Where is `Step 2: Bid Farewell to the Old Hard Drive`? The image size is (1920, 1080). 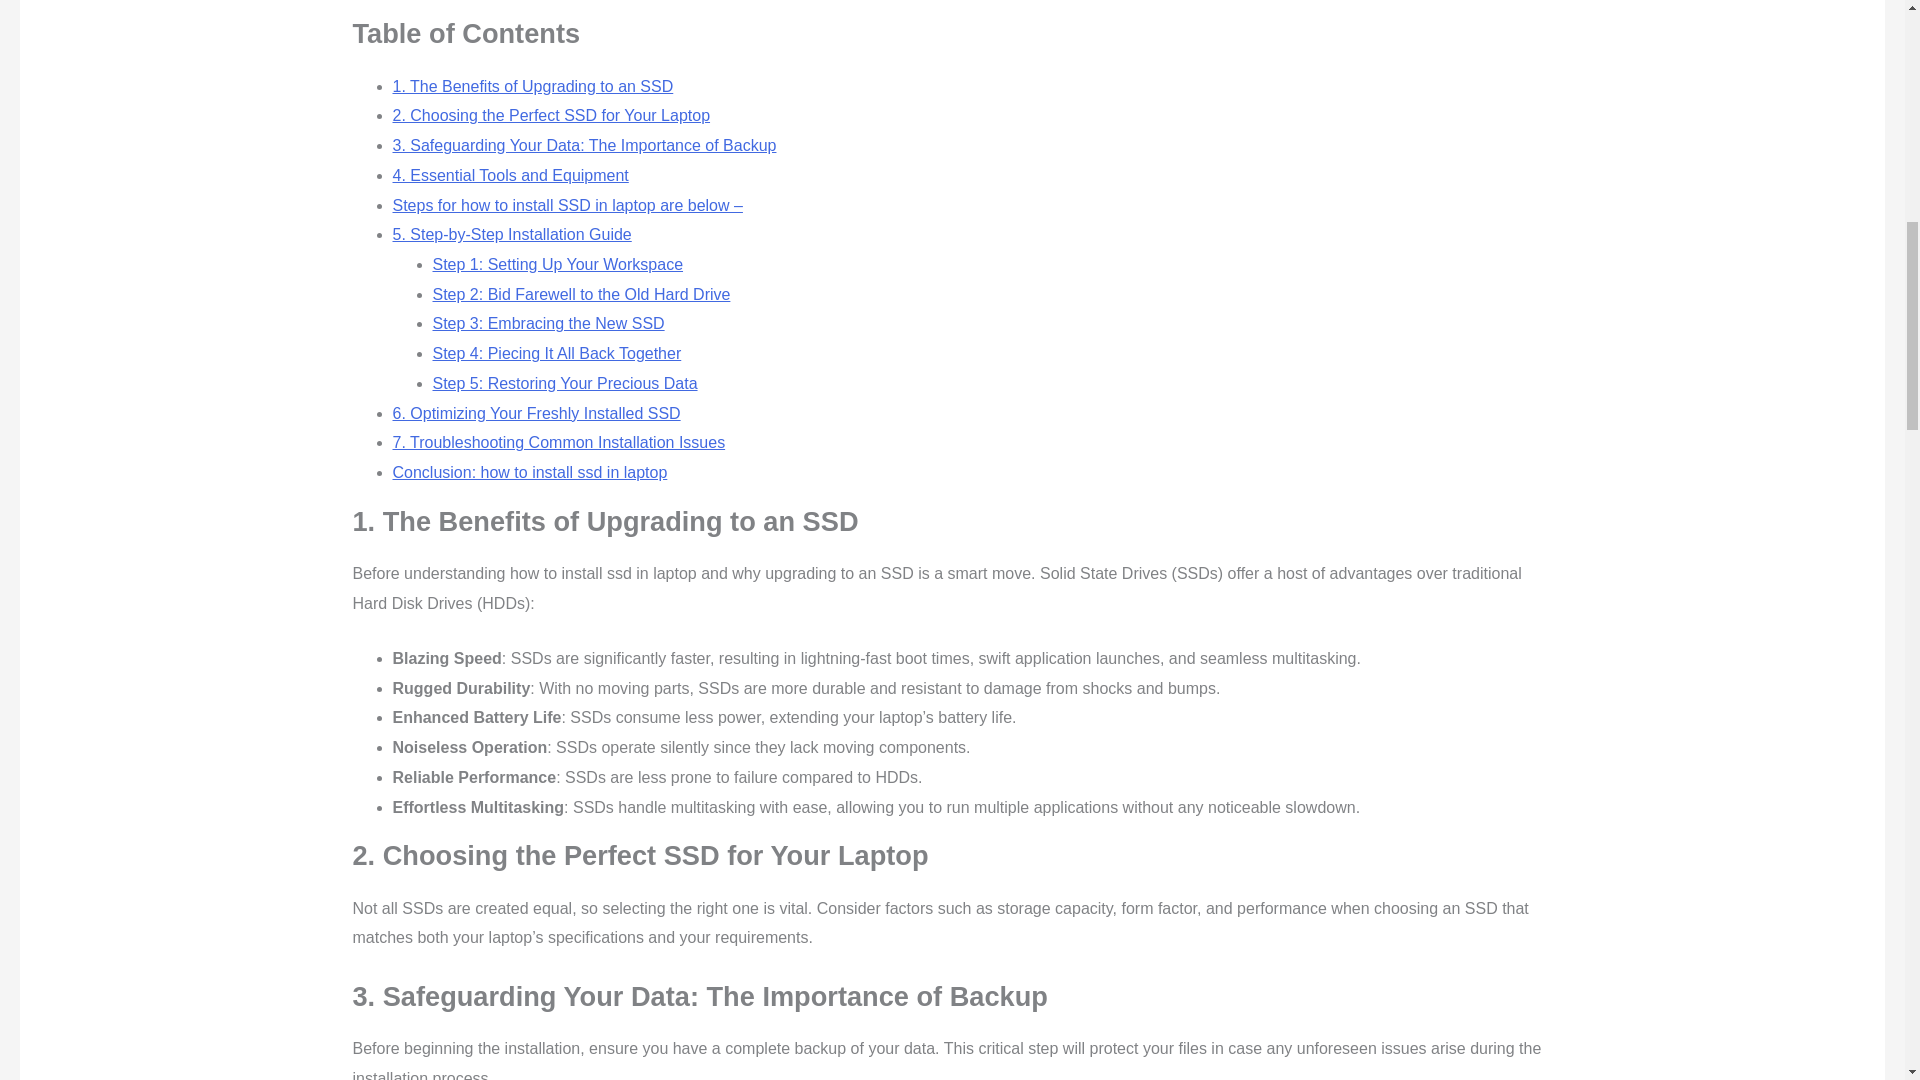 Step 2: Bid Farewell to the Old Hard Drive is located at coordinates (580, 294).